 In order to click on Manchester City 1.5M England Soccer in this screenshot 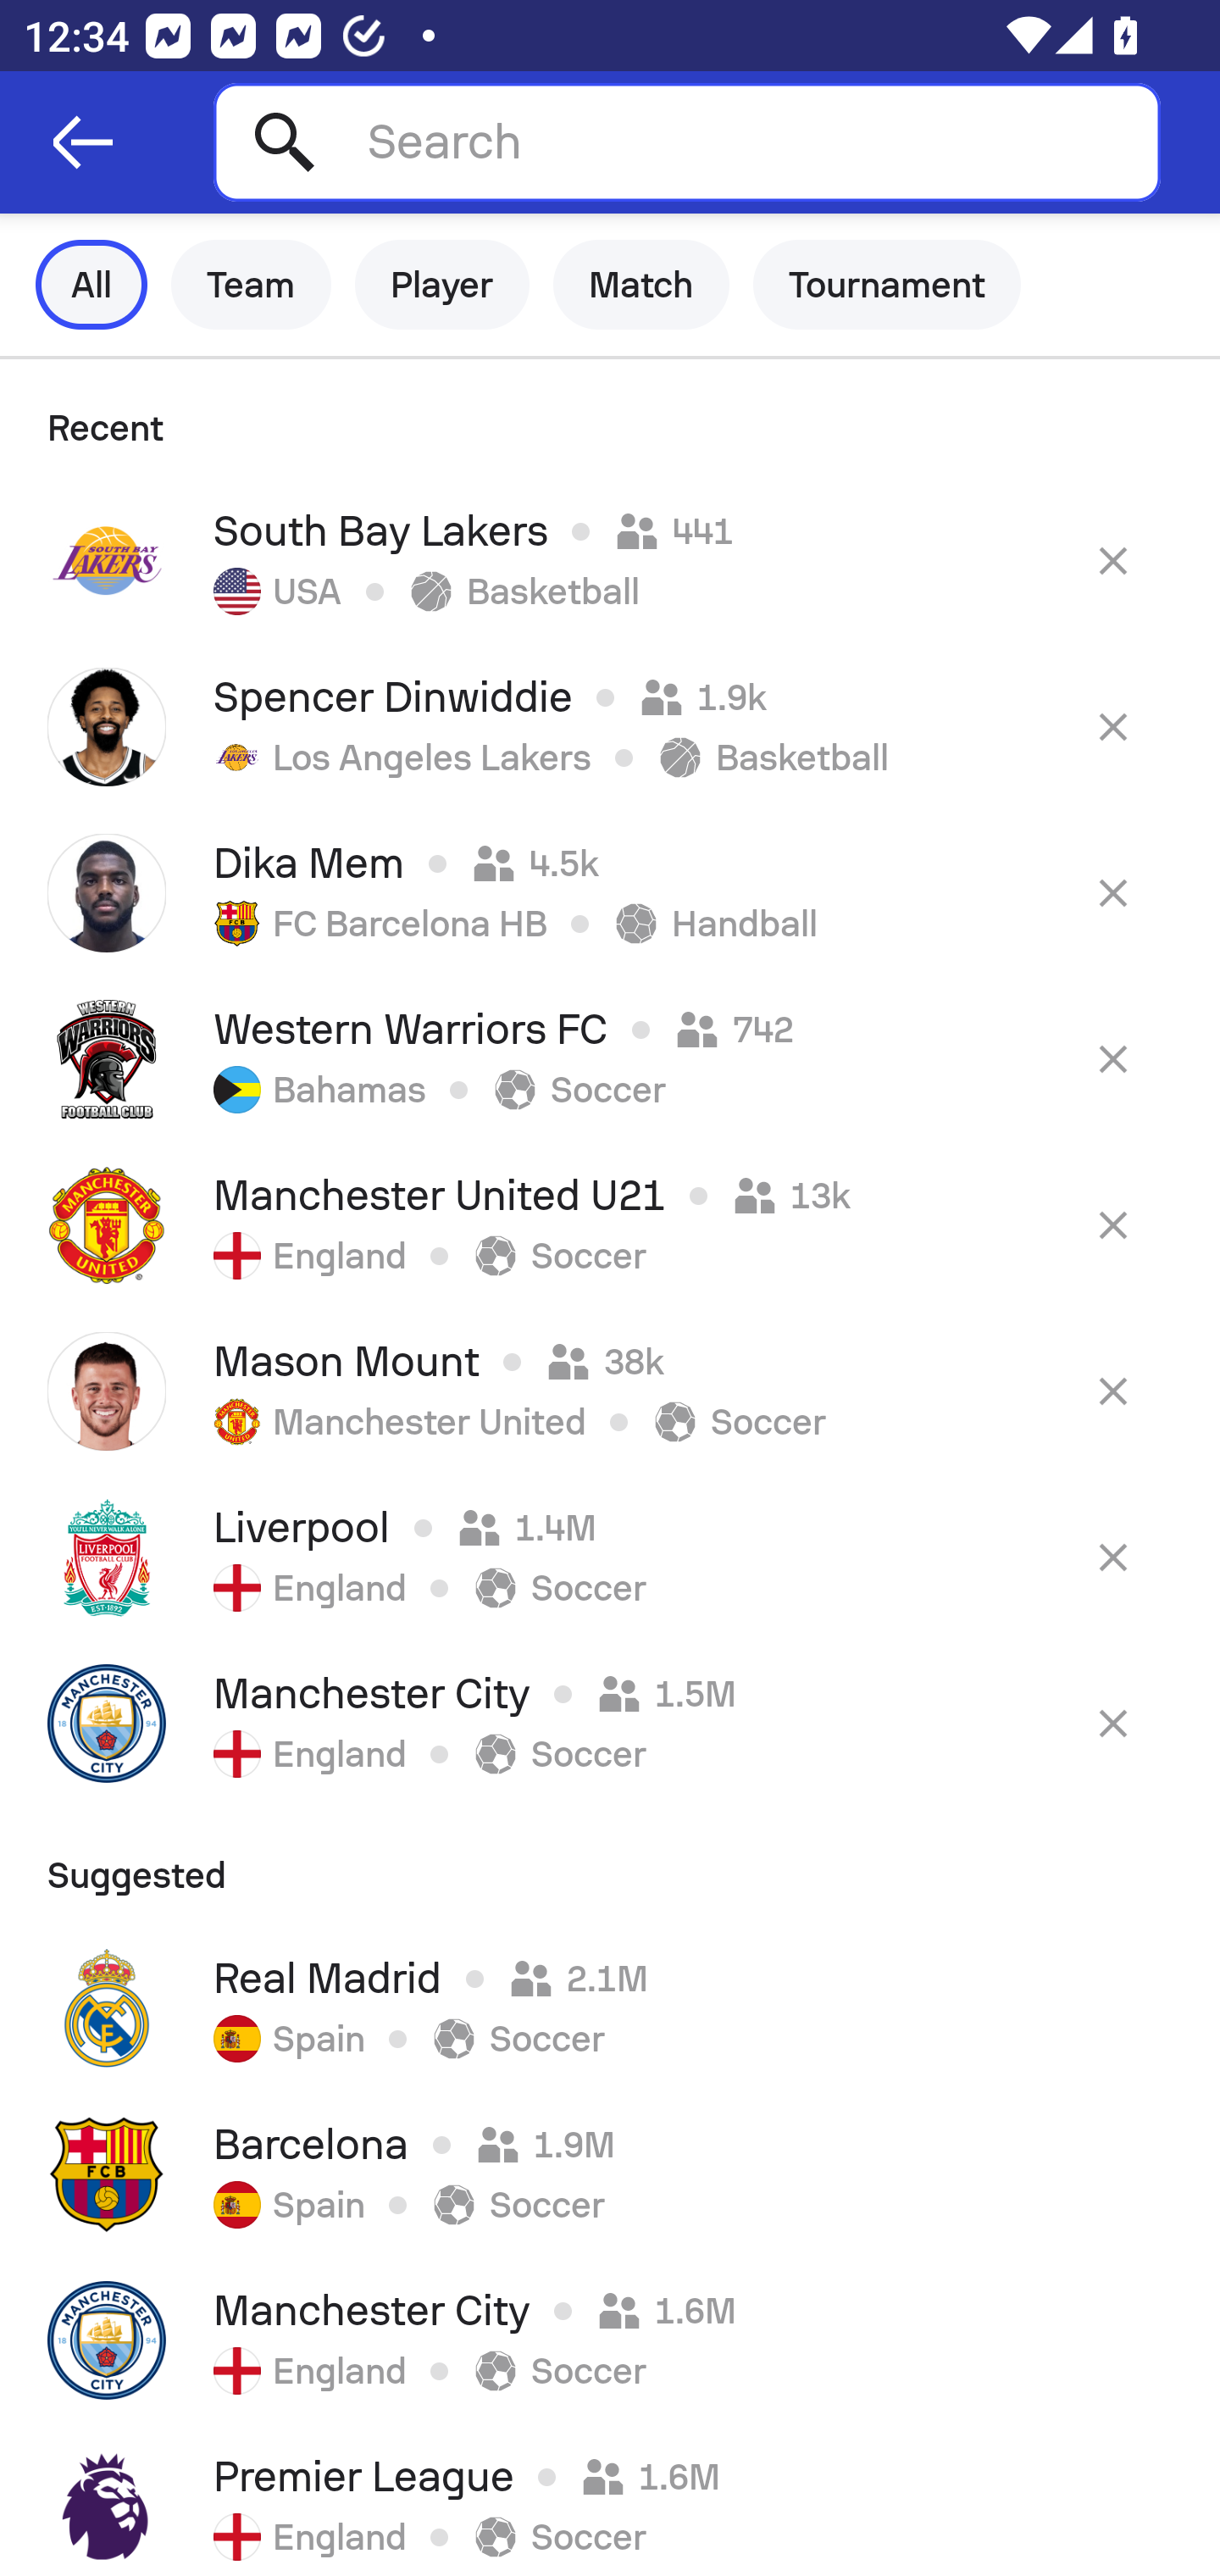, I will do `click(610, 1724)`.